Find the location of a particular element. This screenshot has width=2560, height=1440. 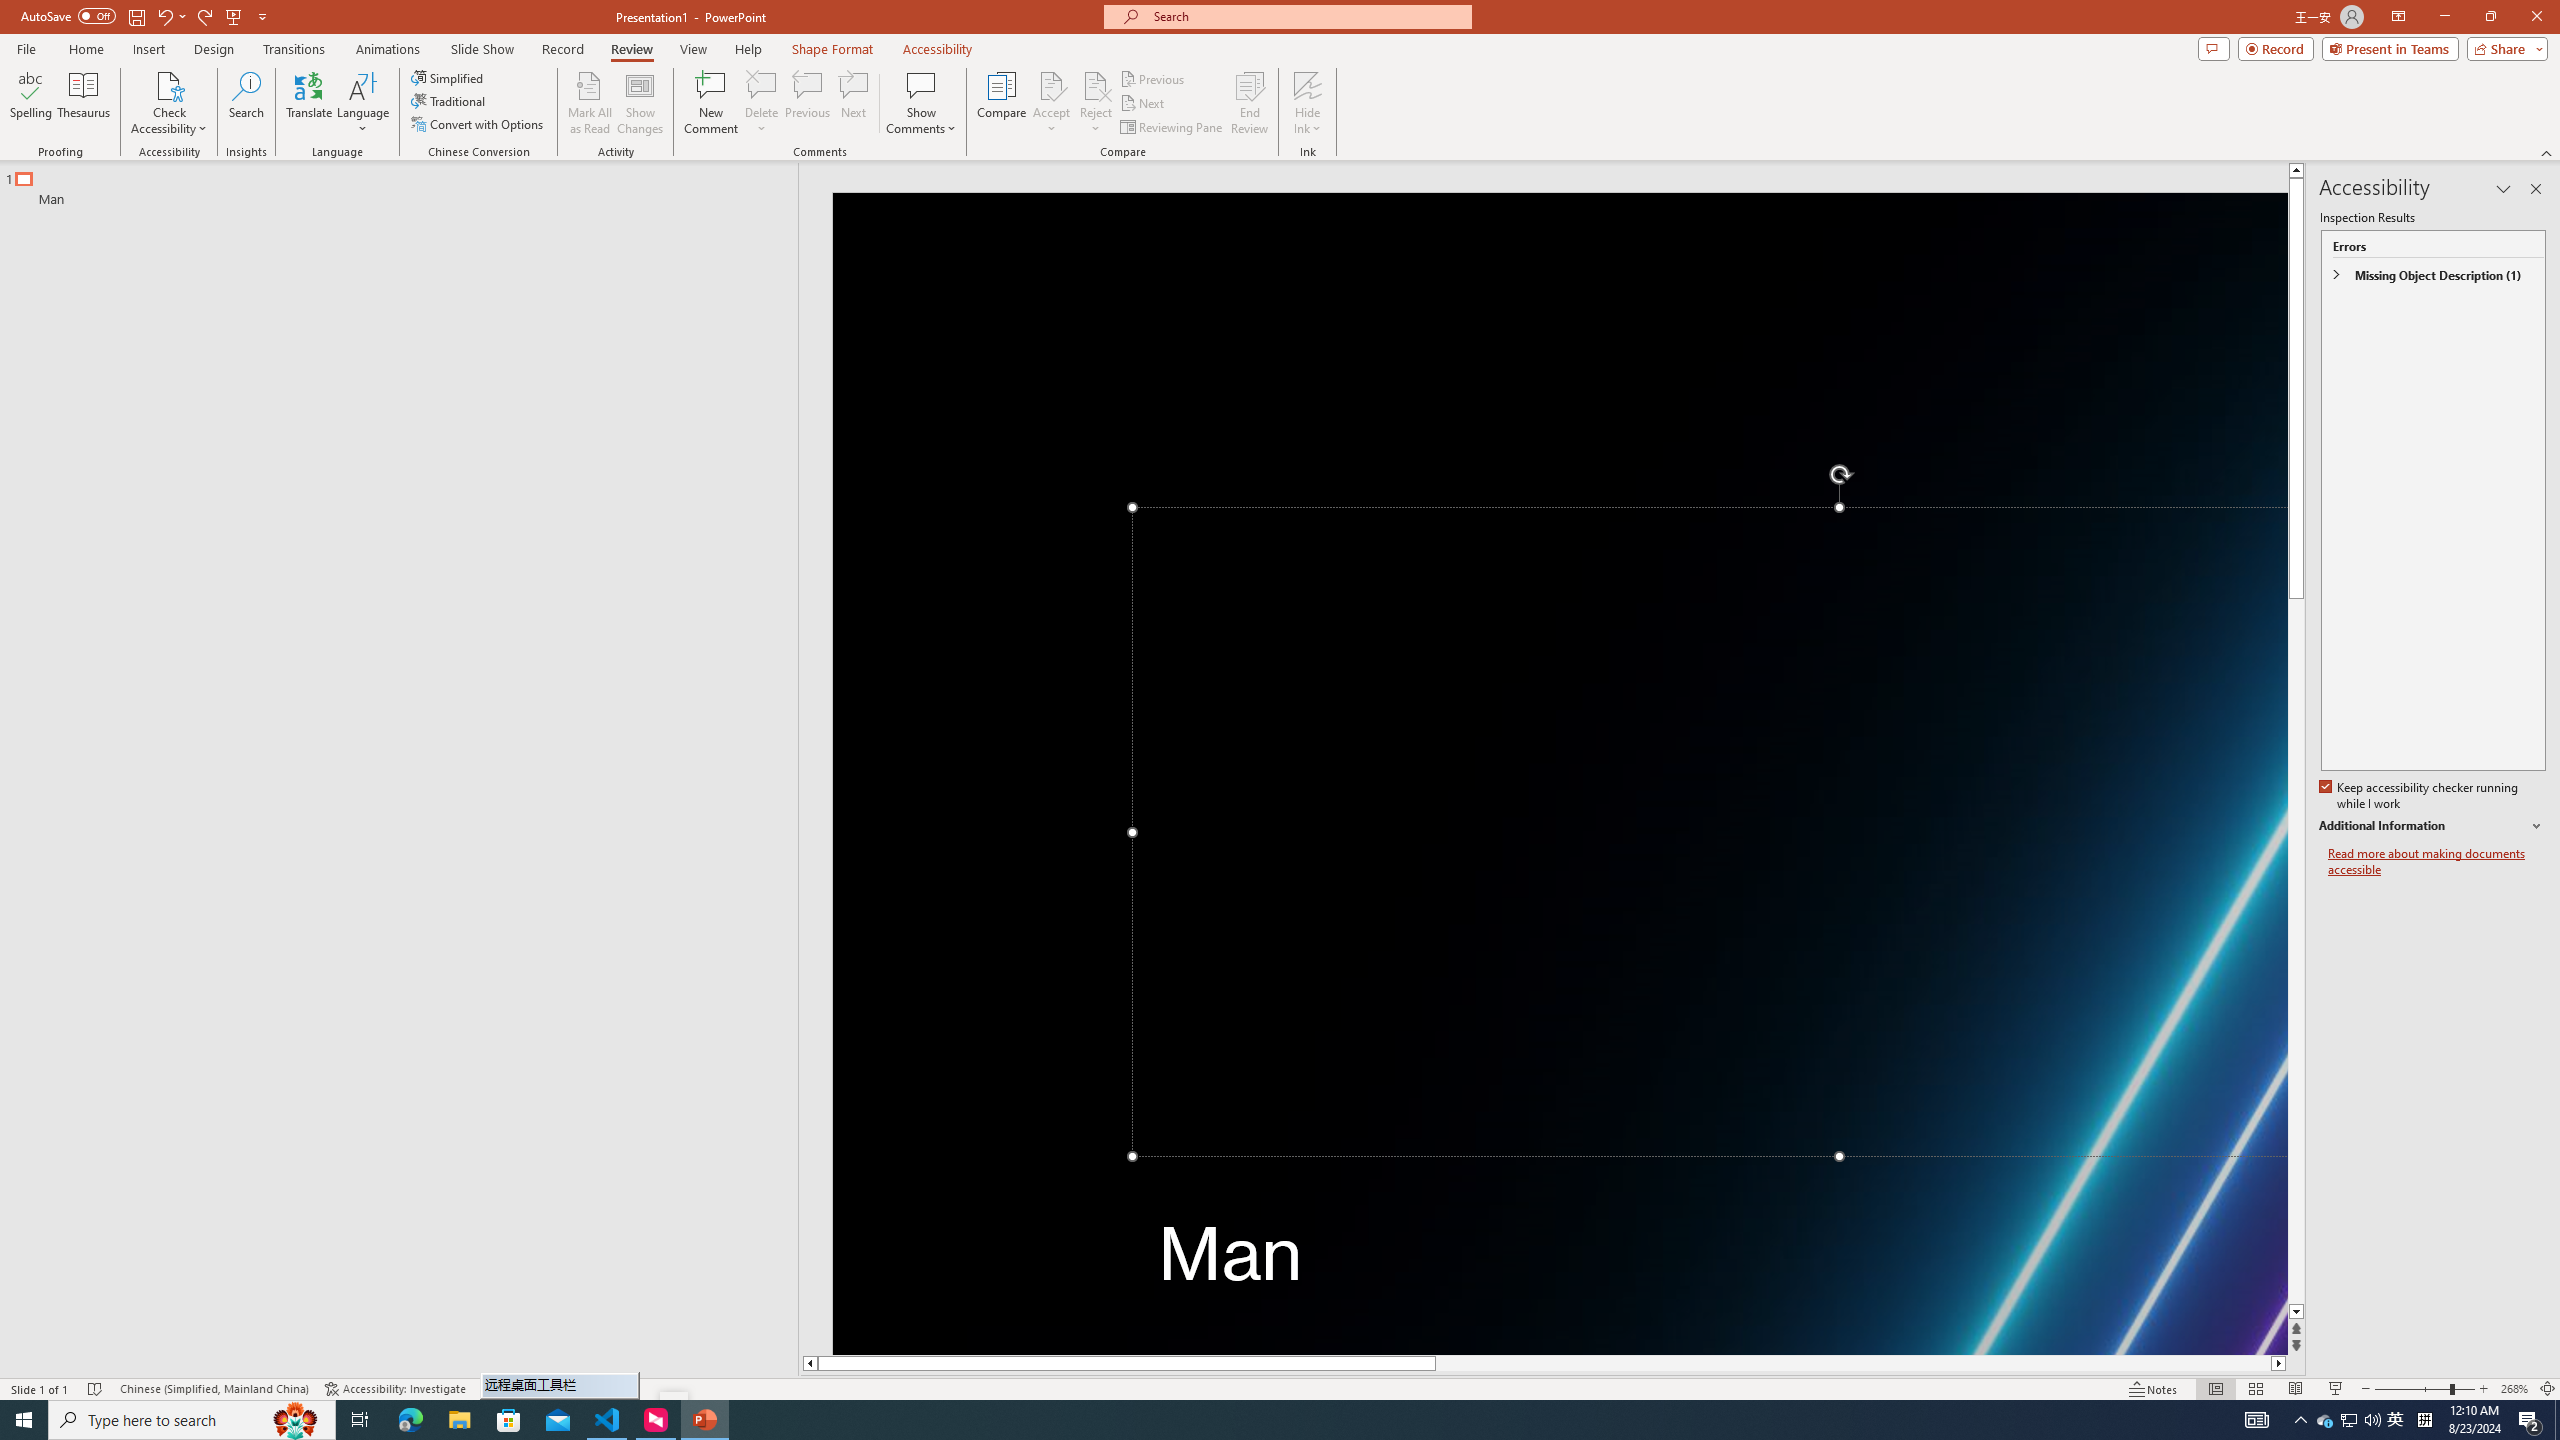

End Review is located at coordinates (1248, 103).